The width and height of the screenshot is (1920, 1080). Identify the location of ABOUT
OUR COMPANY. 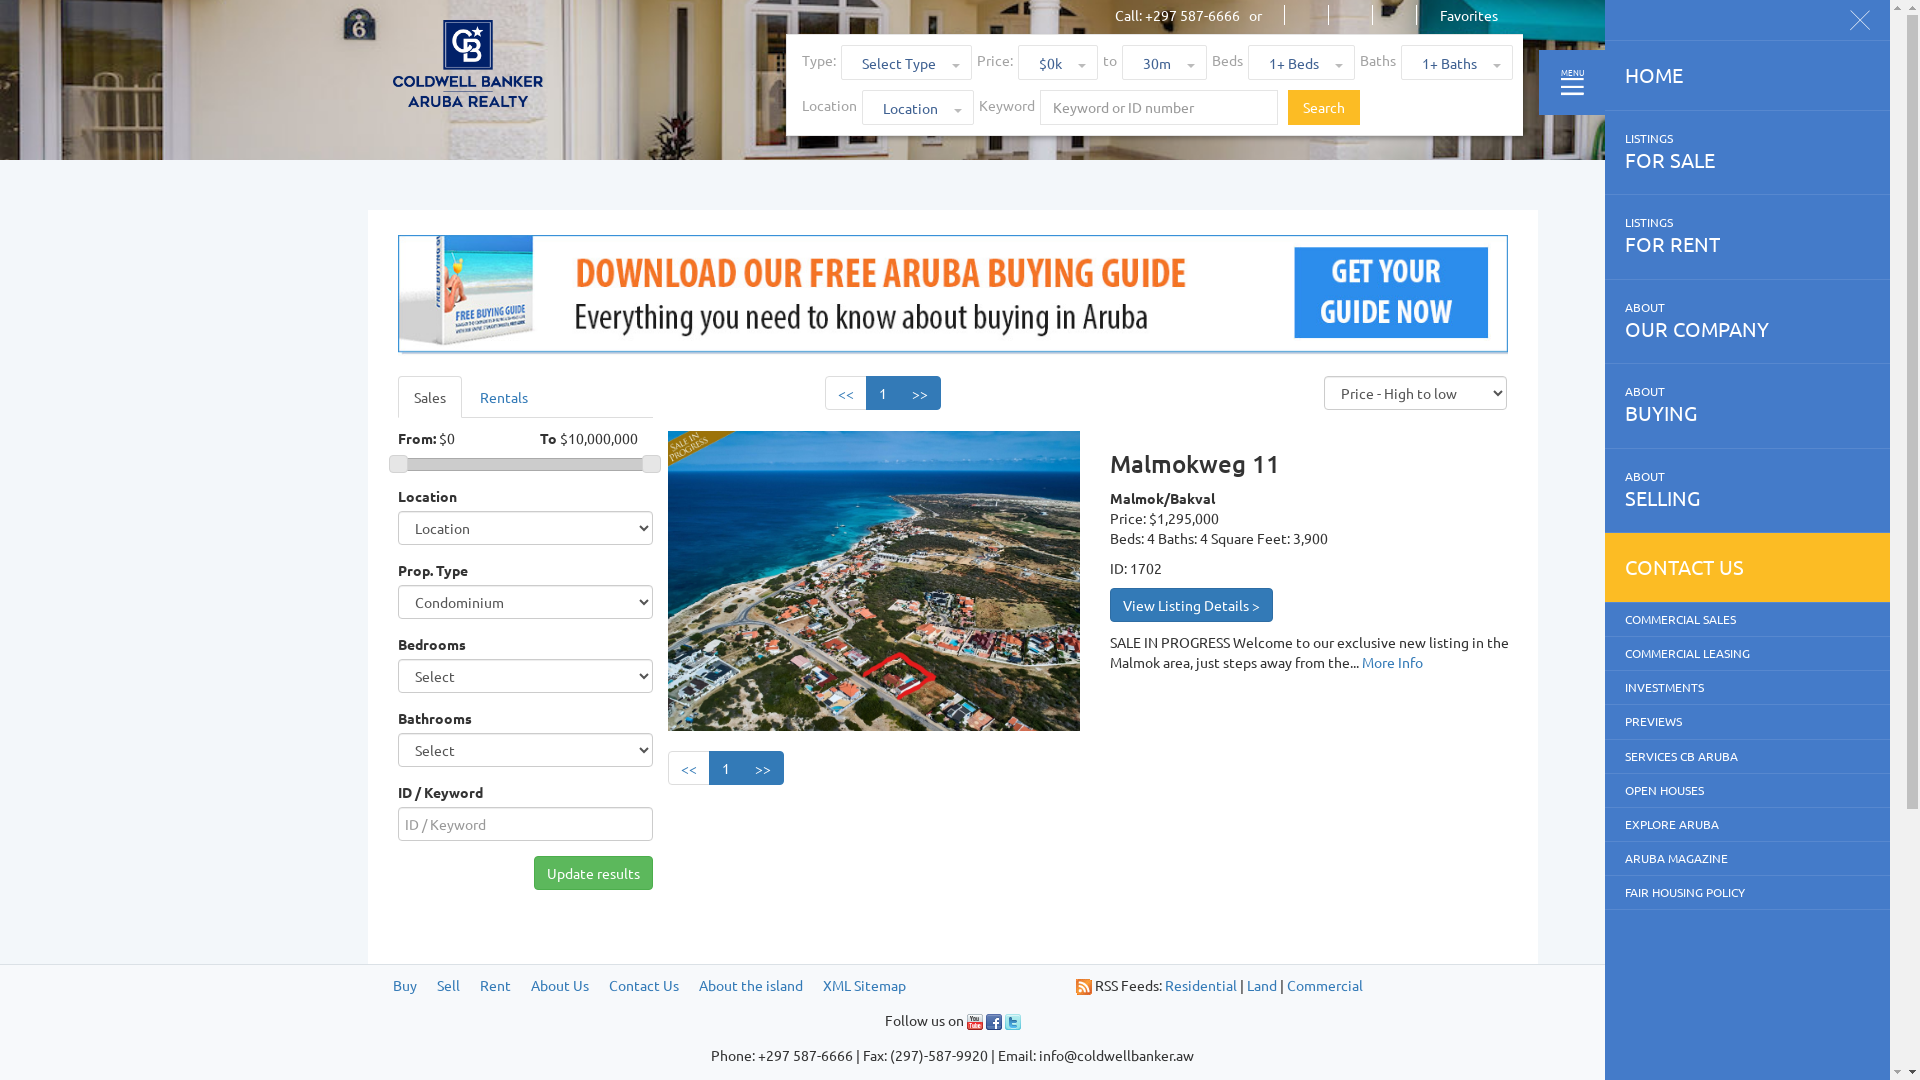
(1748, 322).